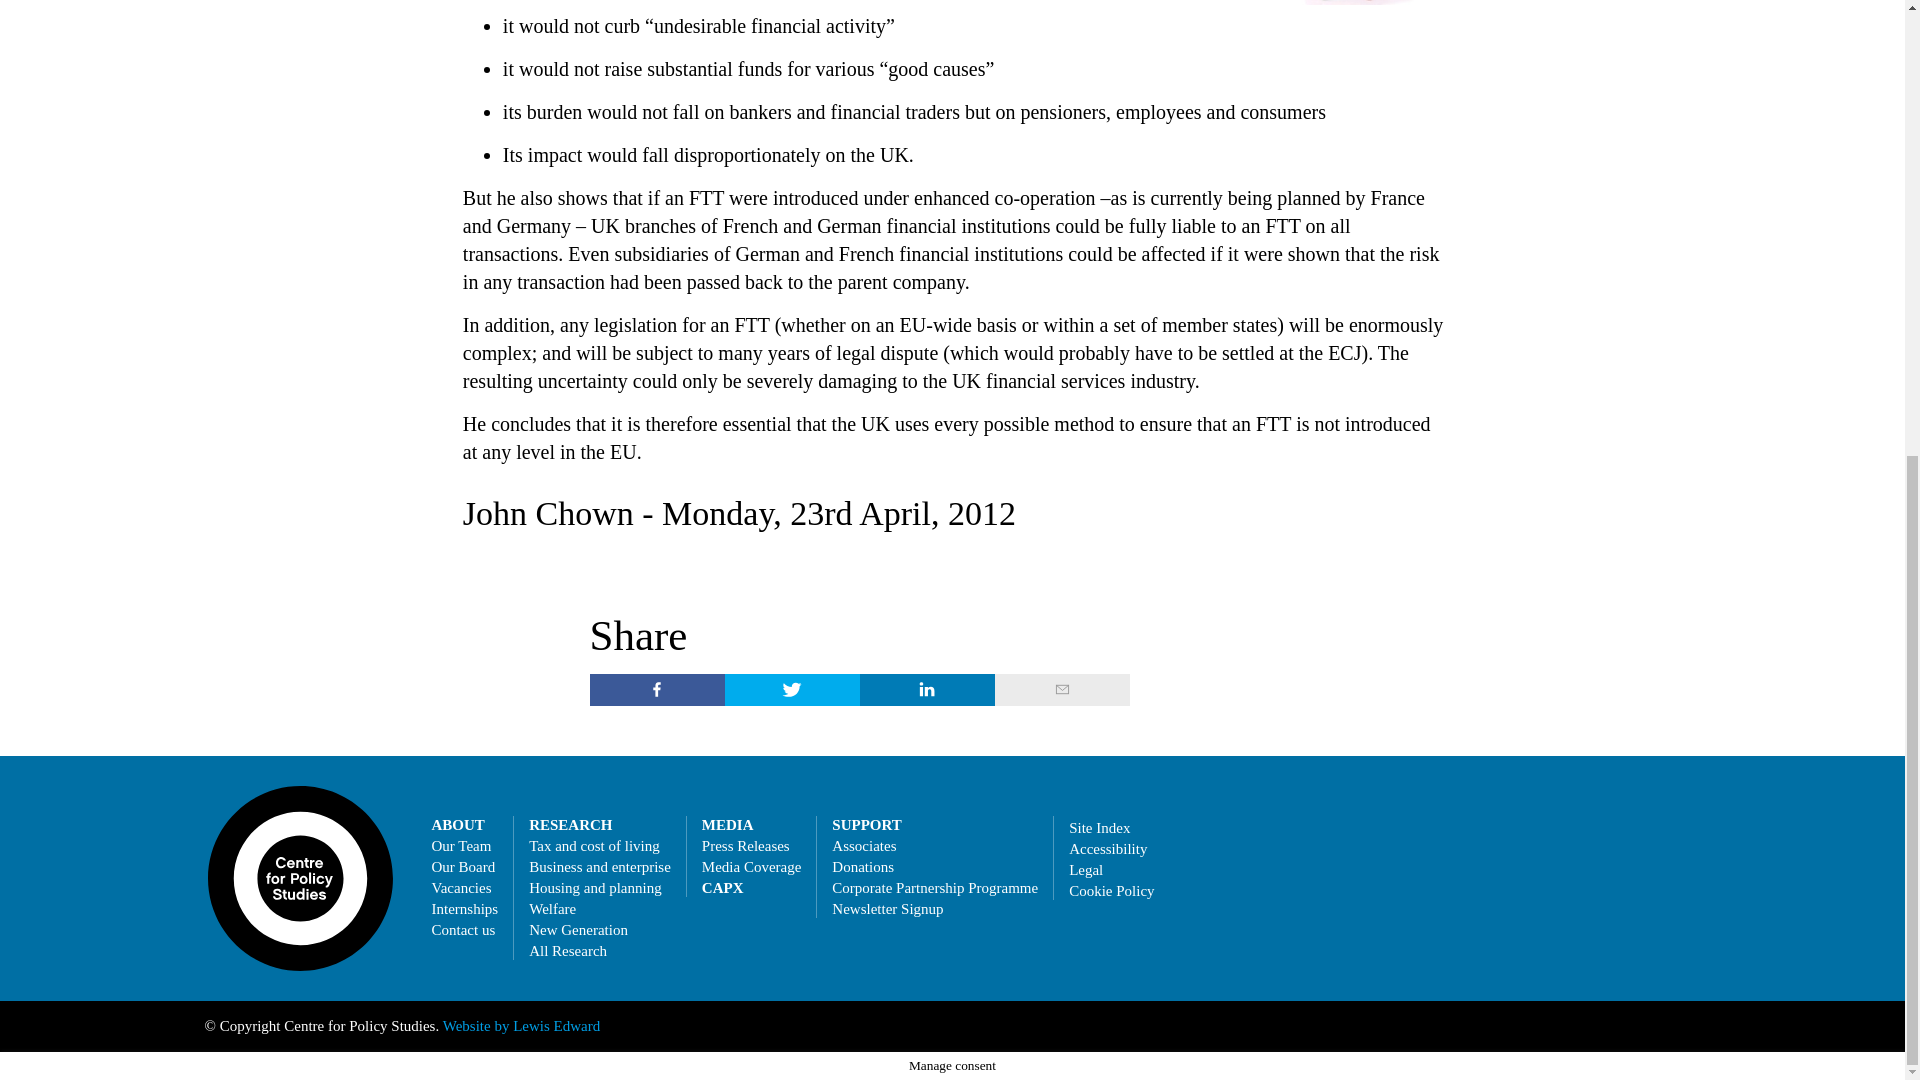  Describe the element at coordinates (570, 824) in the screenshot. I see `RESEARCH` at that location.